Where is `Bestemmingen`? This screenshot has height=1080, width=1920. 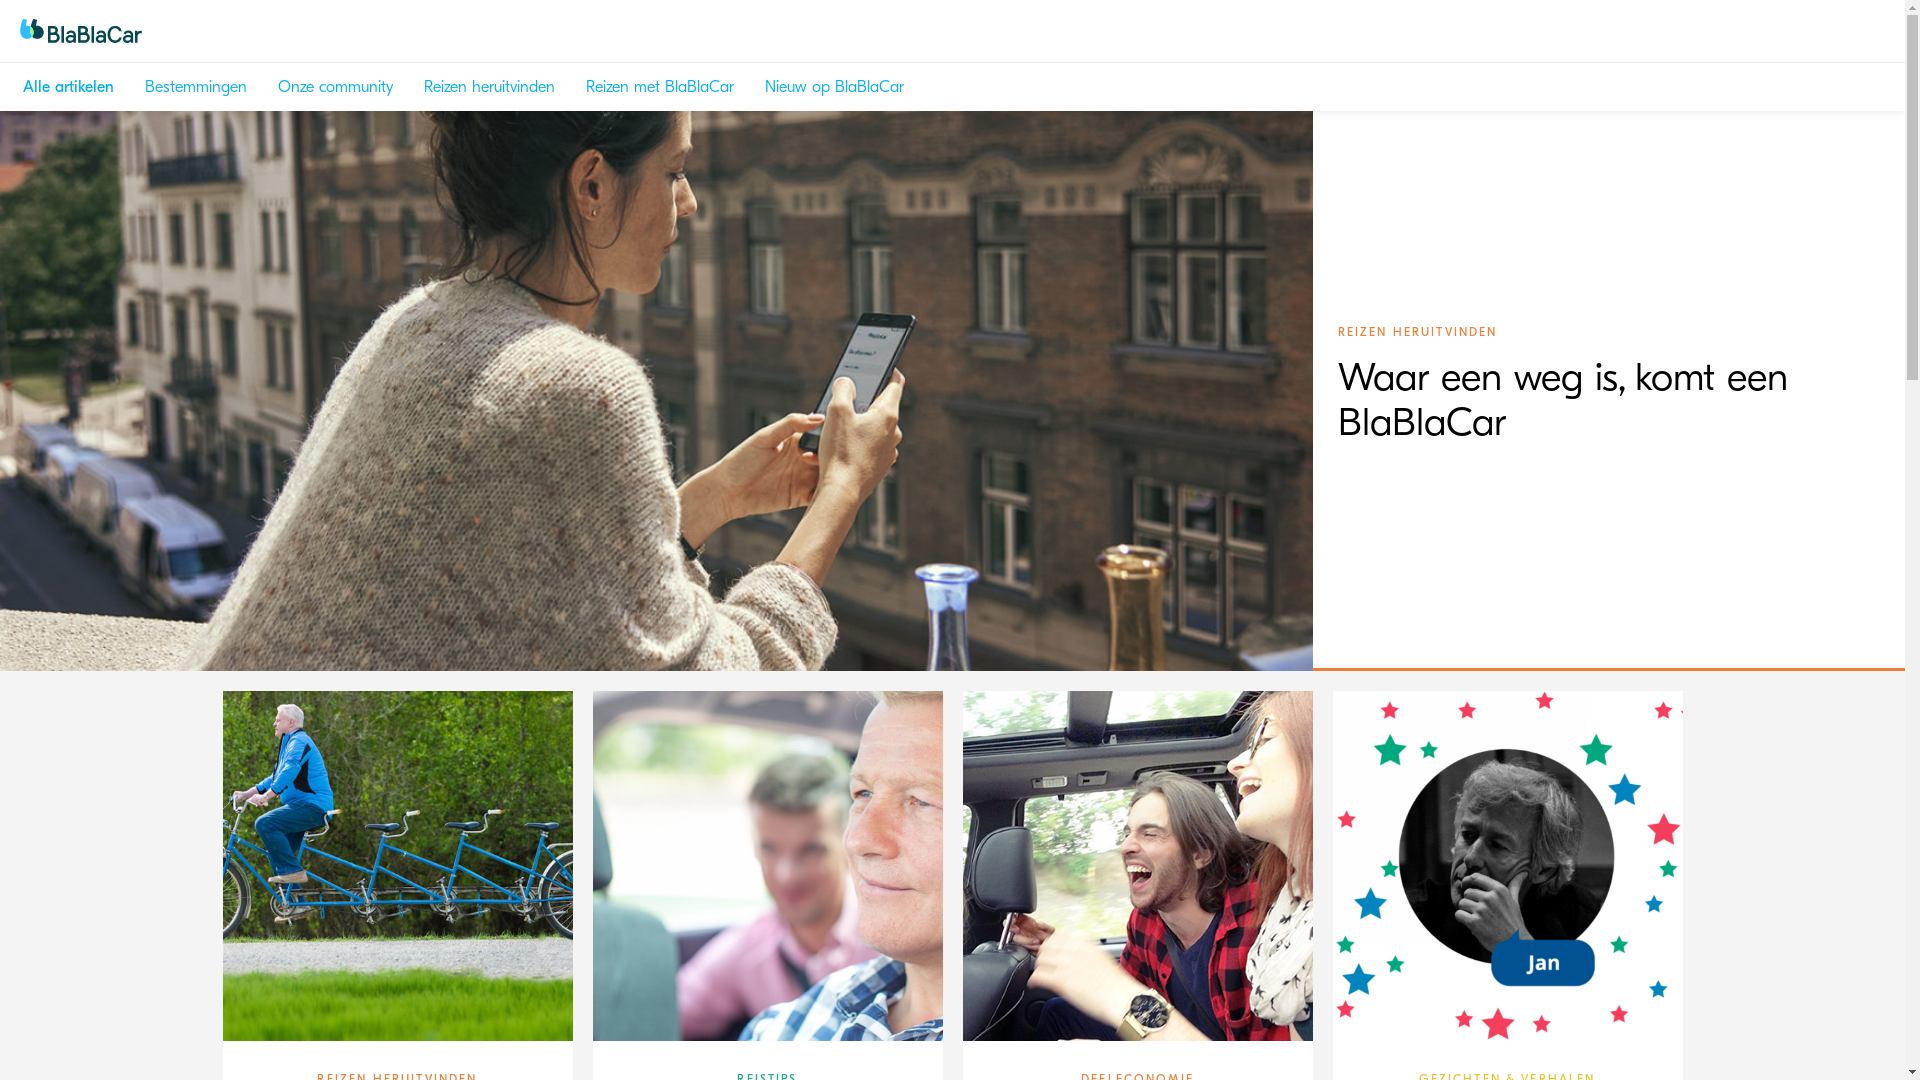
Bestemmingen is located at coordinates (196, 87).